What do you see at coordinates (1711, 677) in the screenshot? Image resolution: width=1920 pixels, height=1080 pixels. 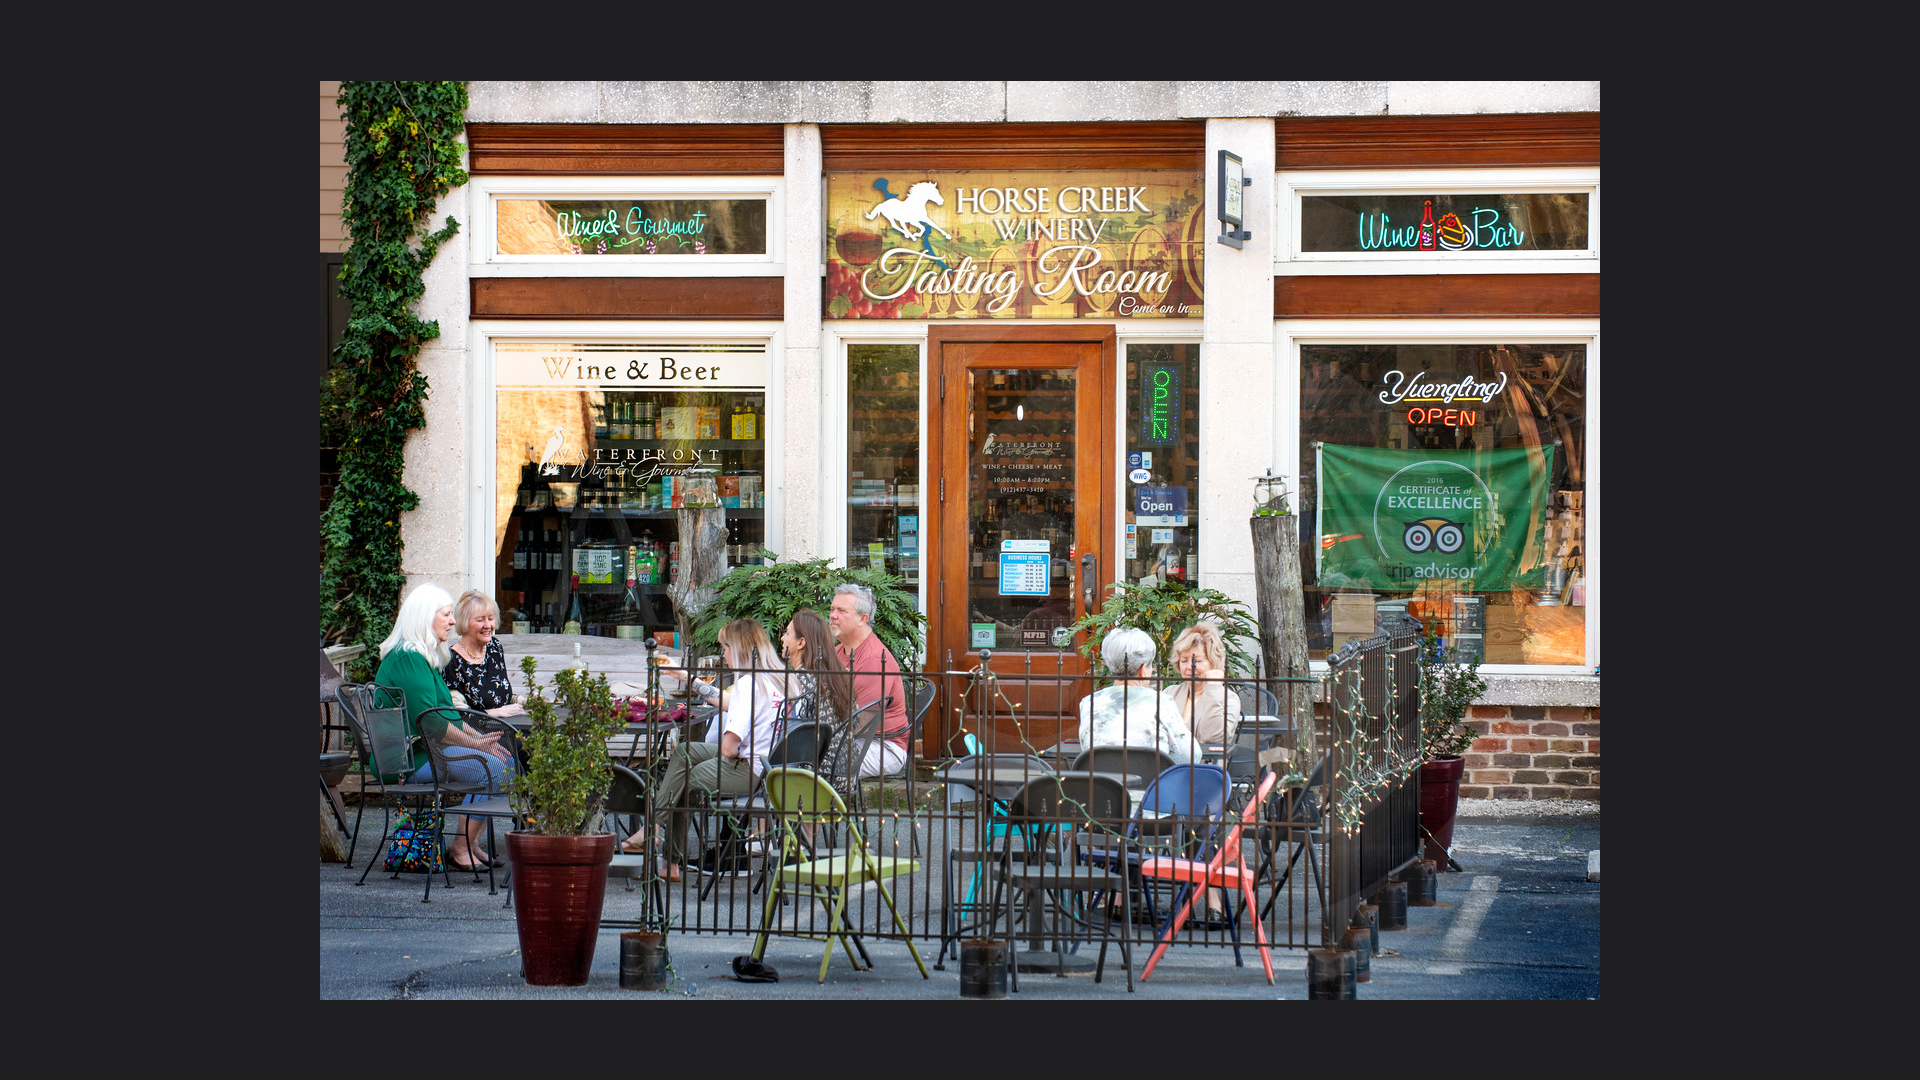 I see `Download All` at bounding box center [1711, 677].